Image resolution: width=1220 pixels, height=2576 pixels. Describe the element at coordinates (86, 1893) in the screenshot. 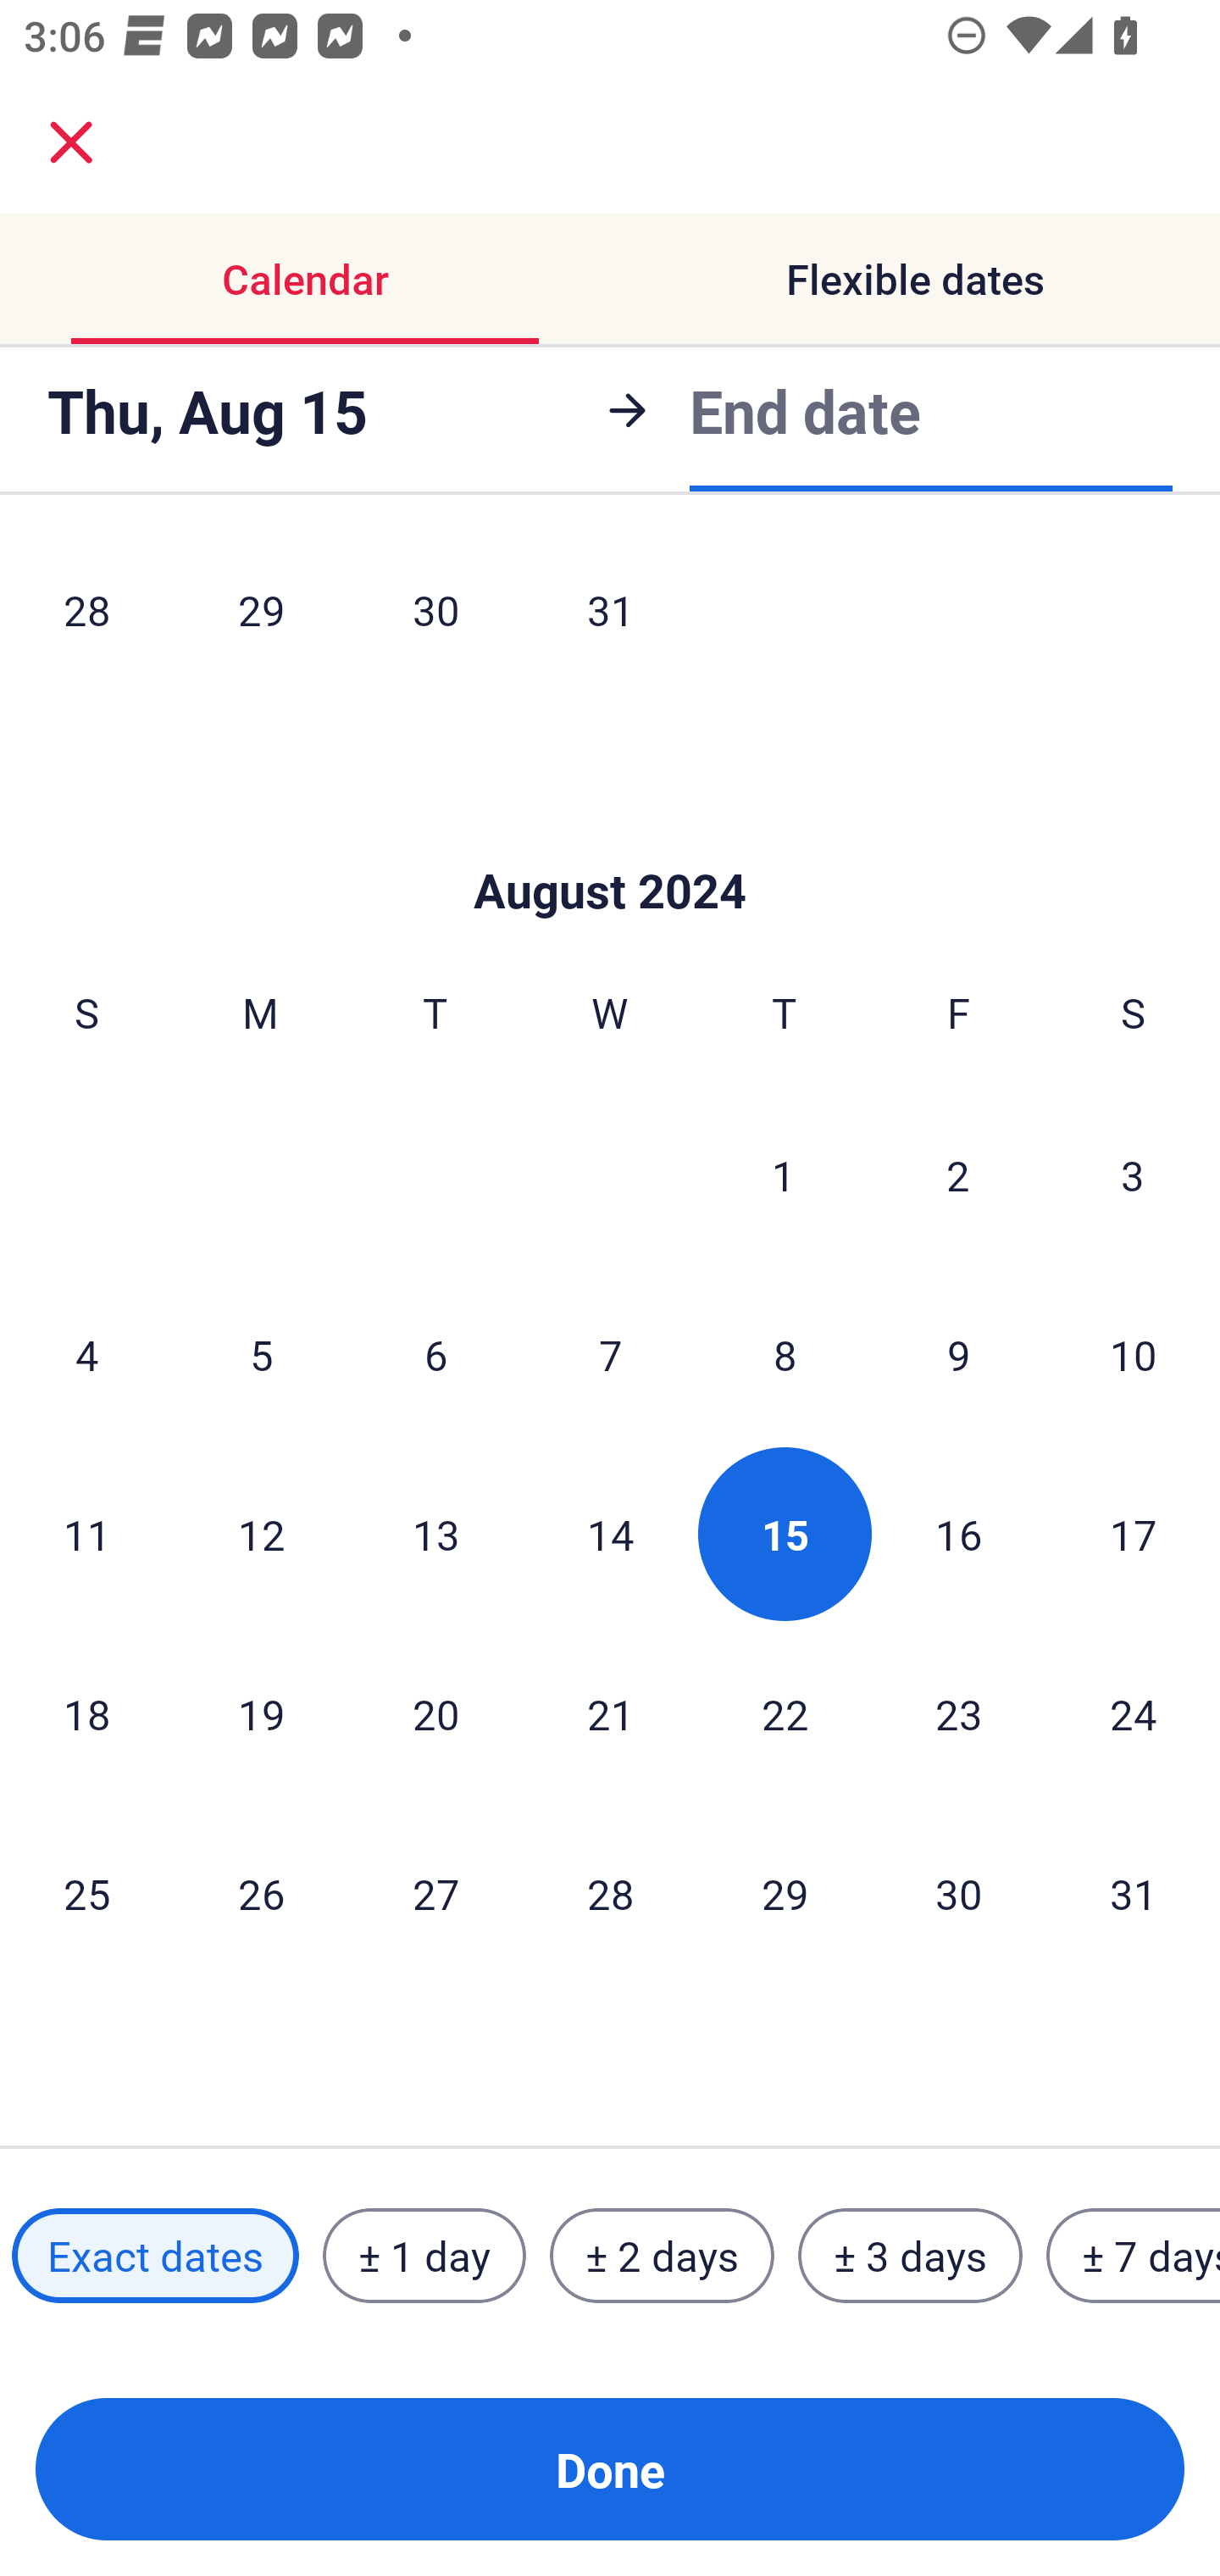

I see `25 Sunday, August 25, 2024` at that location.